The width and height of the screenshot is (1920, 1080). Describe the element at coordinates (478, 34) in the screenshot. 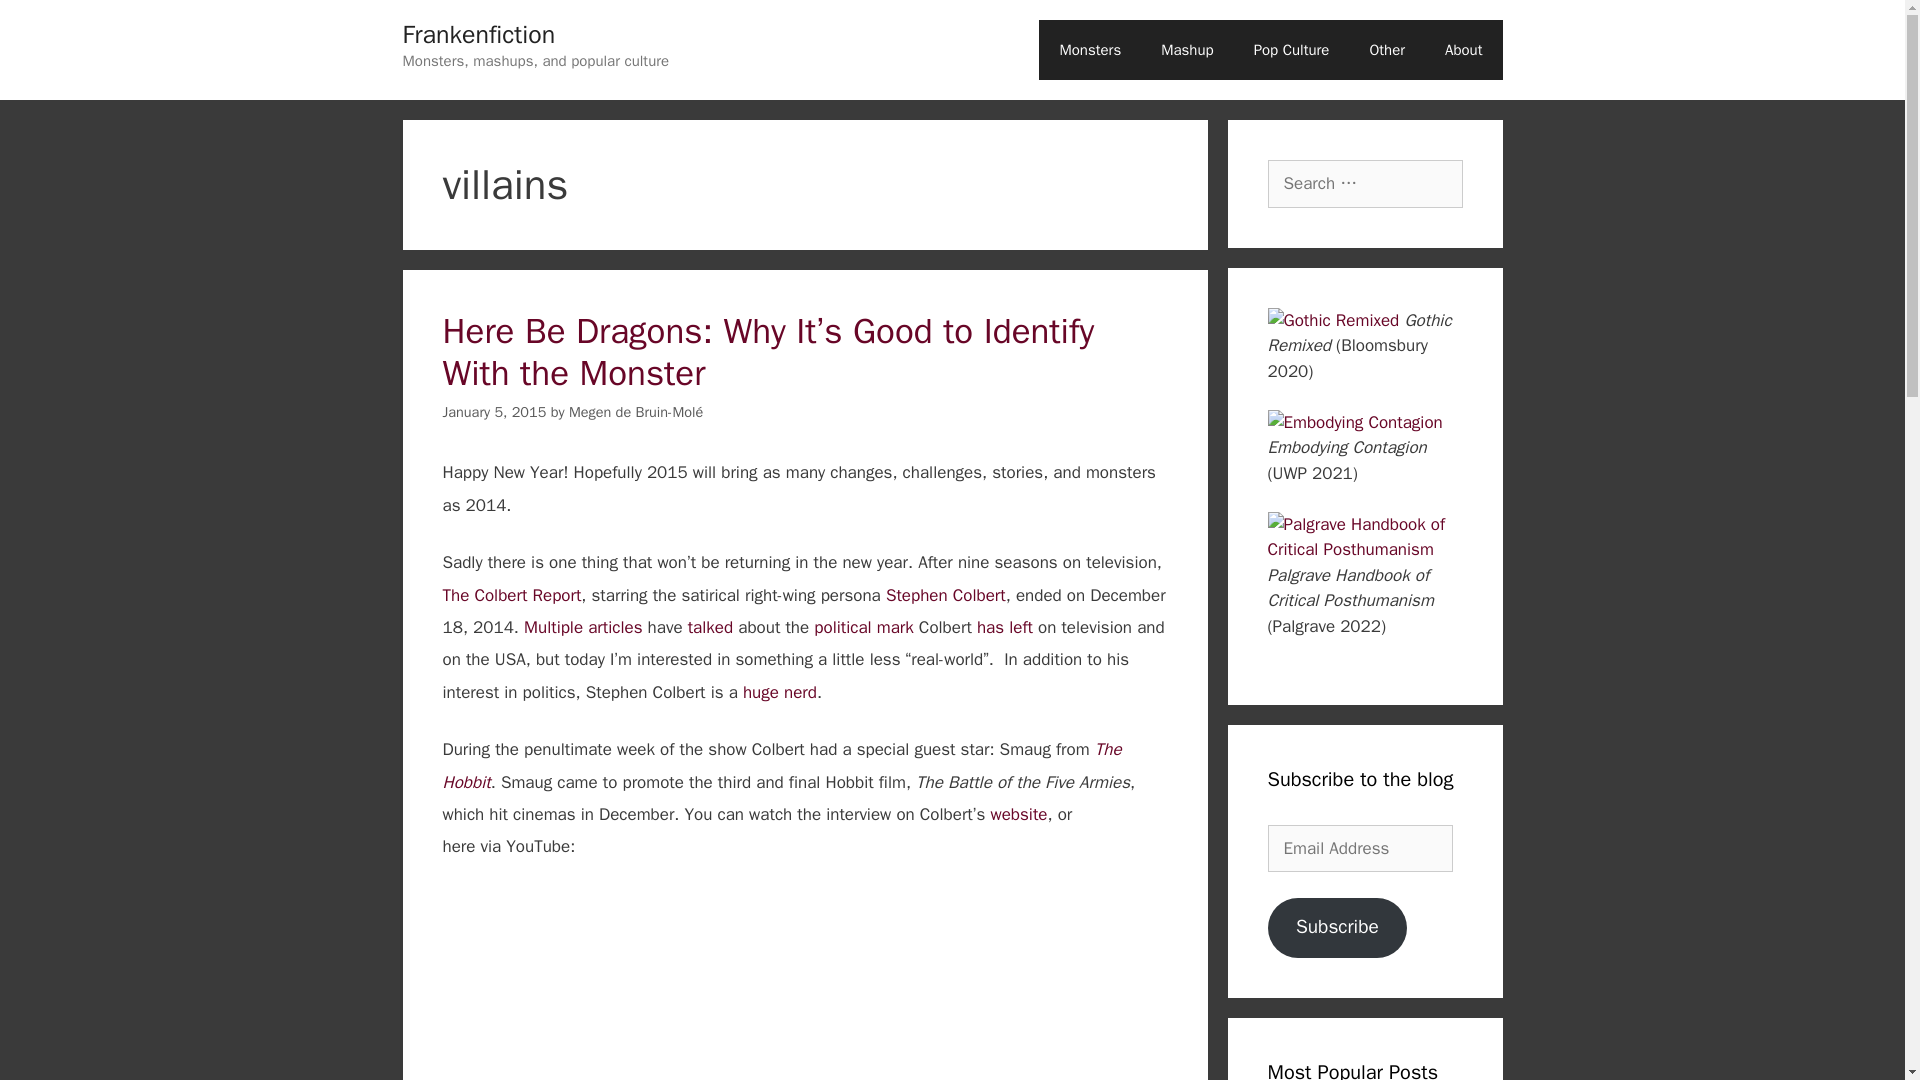

I see `Frankenfiction` at that location.